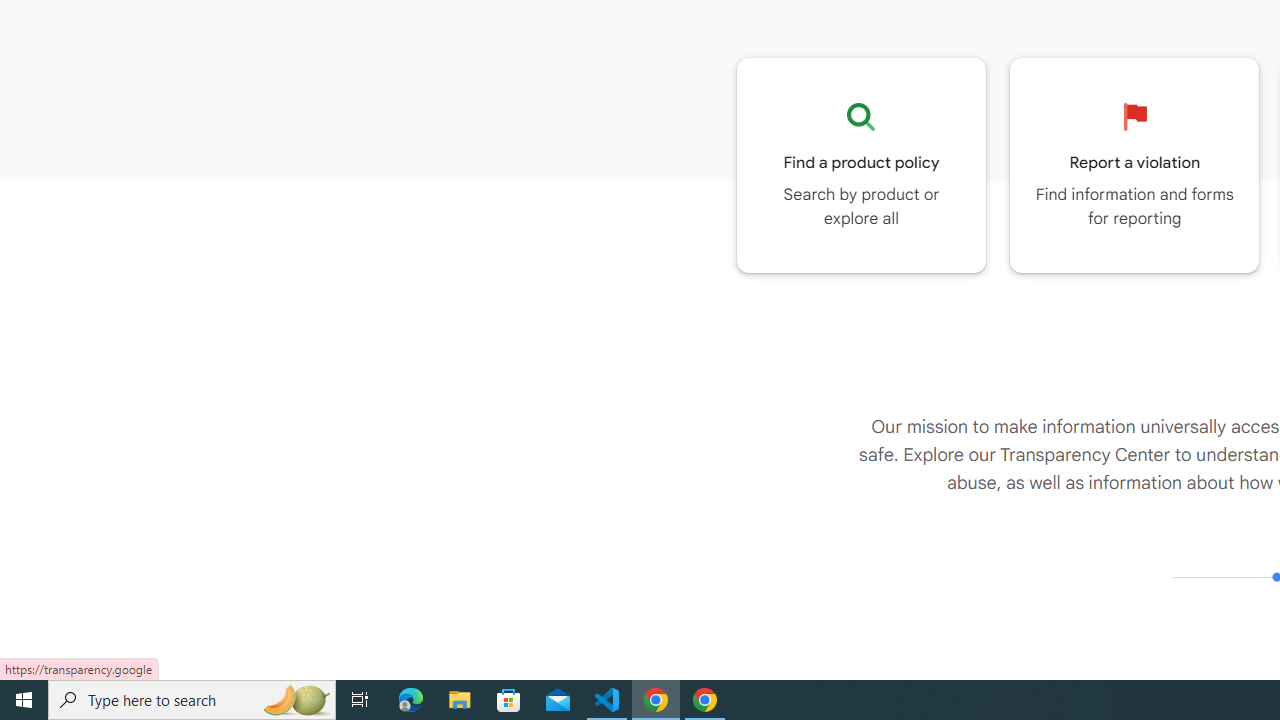  Describe the element at coordinates (1134, 165) in the screenshot. I see `Go to the Reporting and appeals page` at that location.